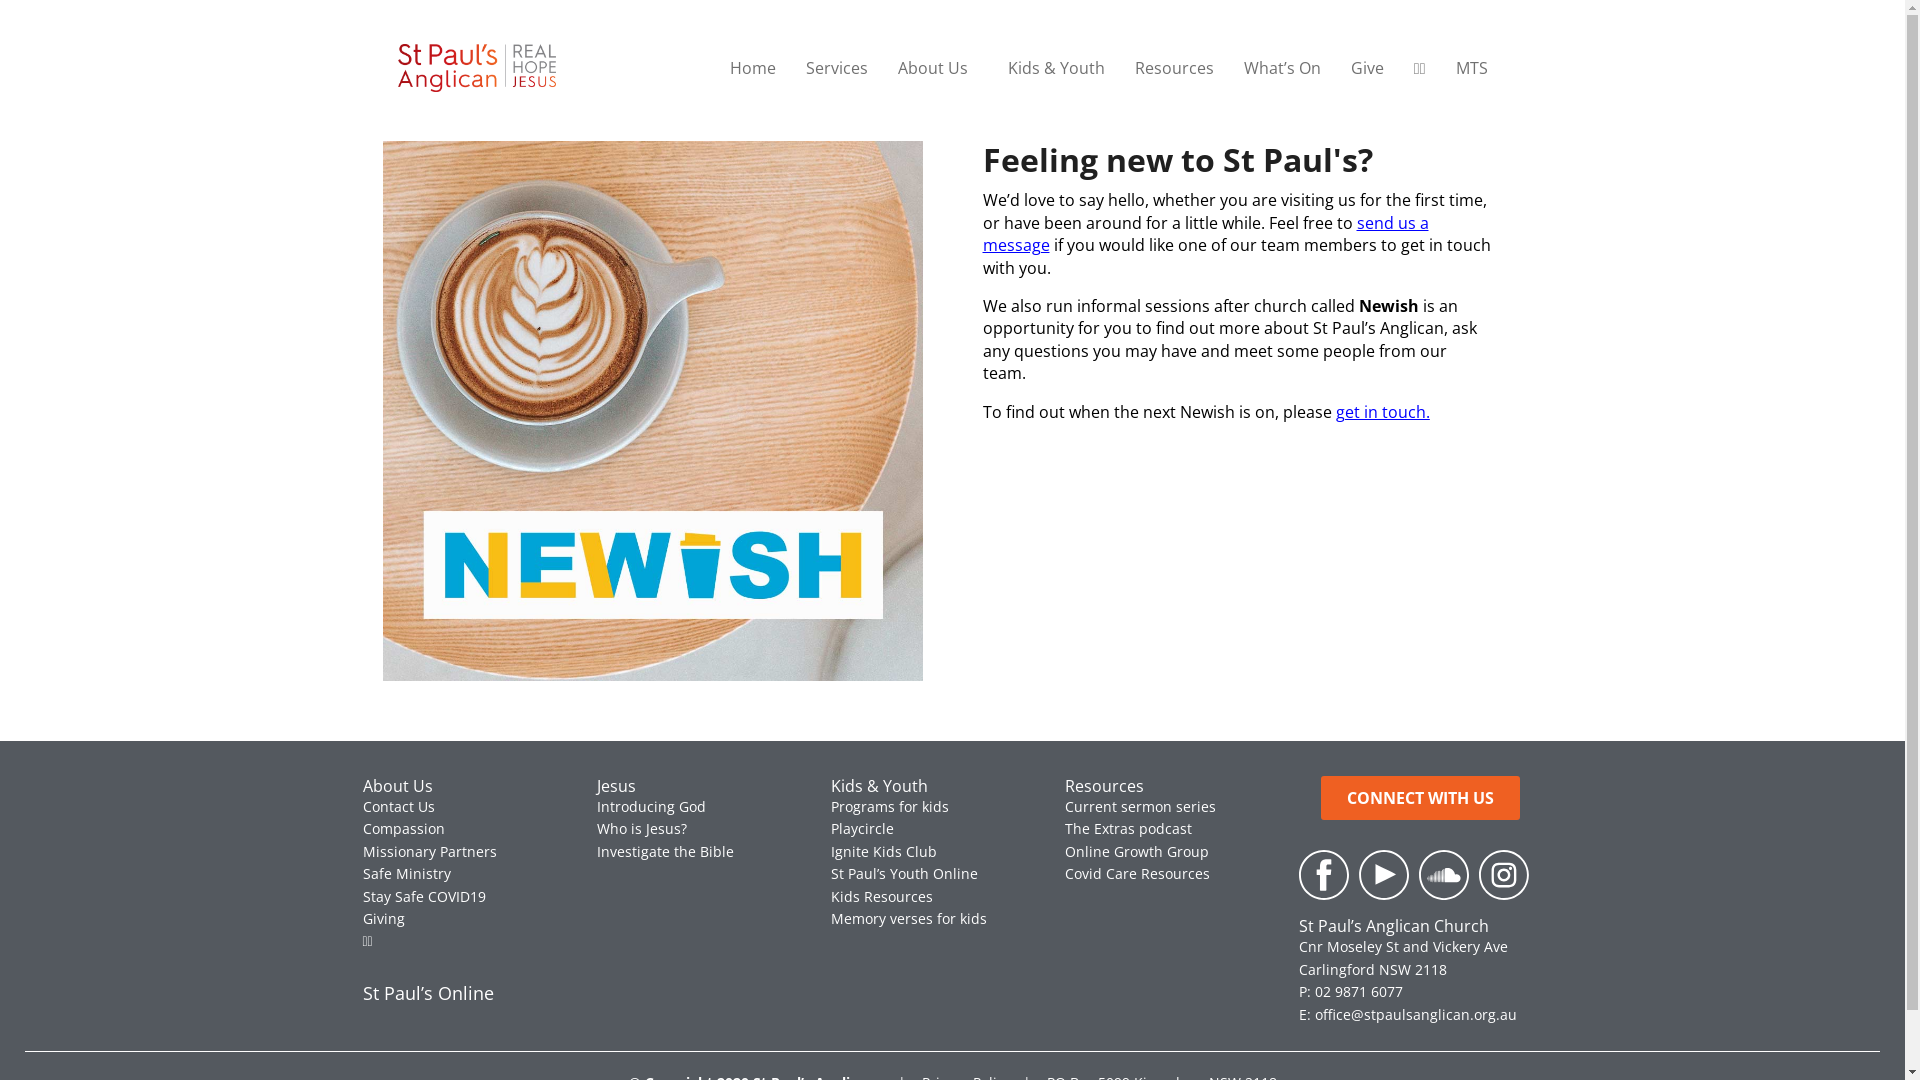 The image size is (1920, 1080). Describe the element at coordinates (878, 786) in the screenshot. I see `Kids & Youth` at that location.